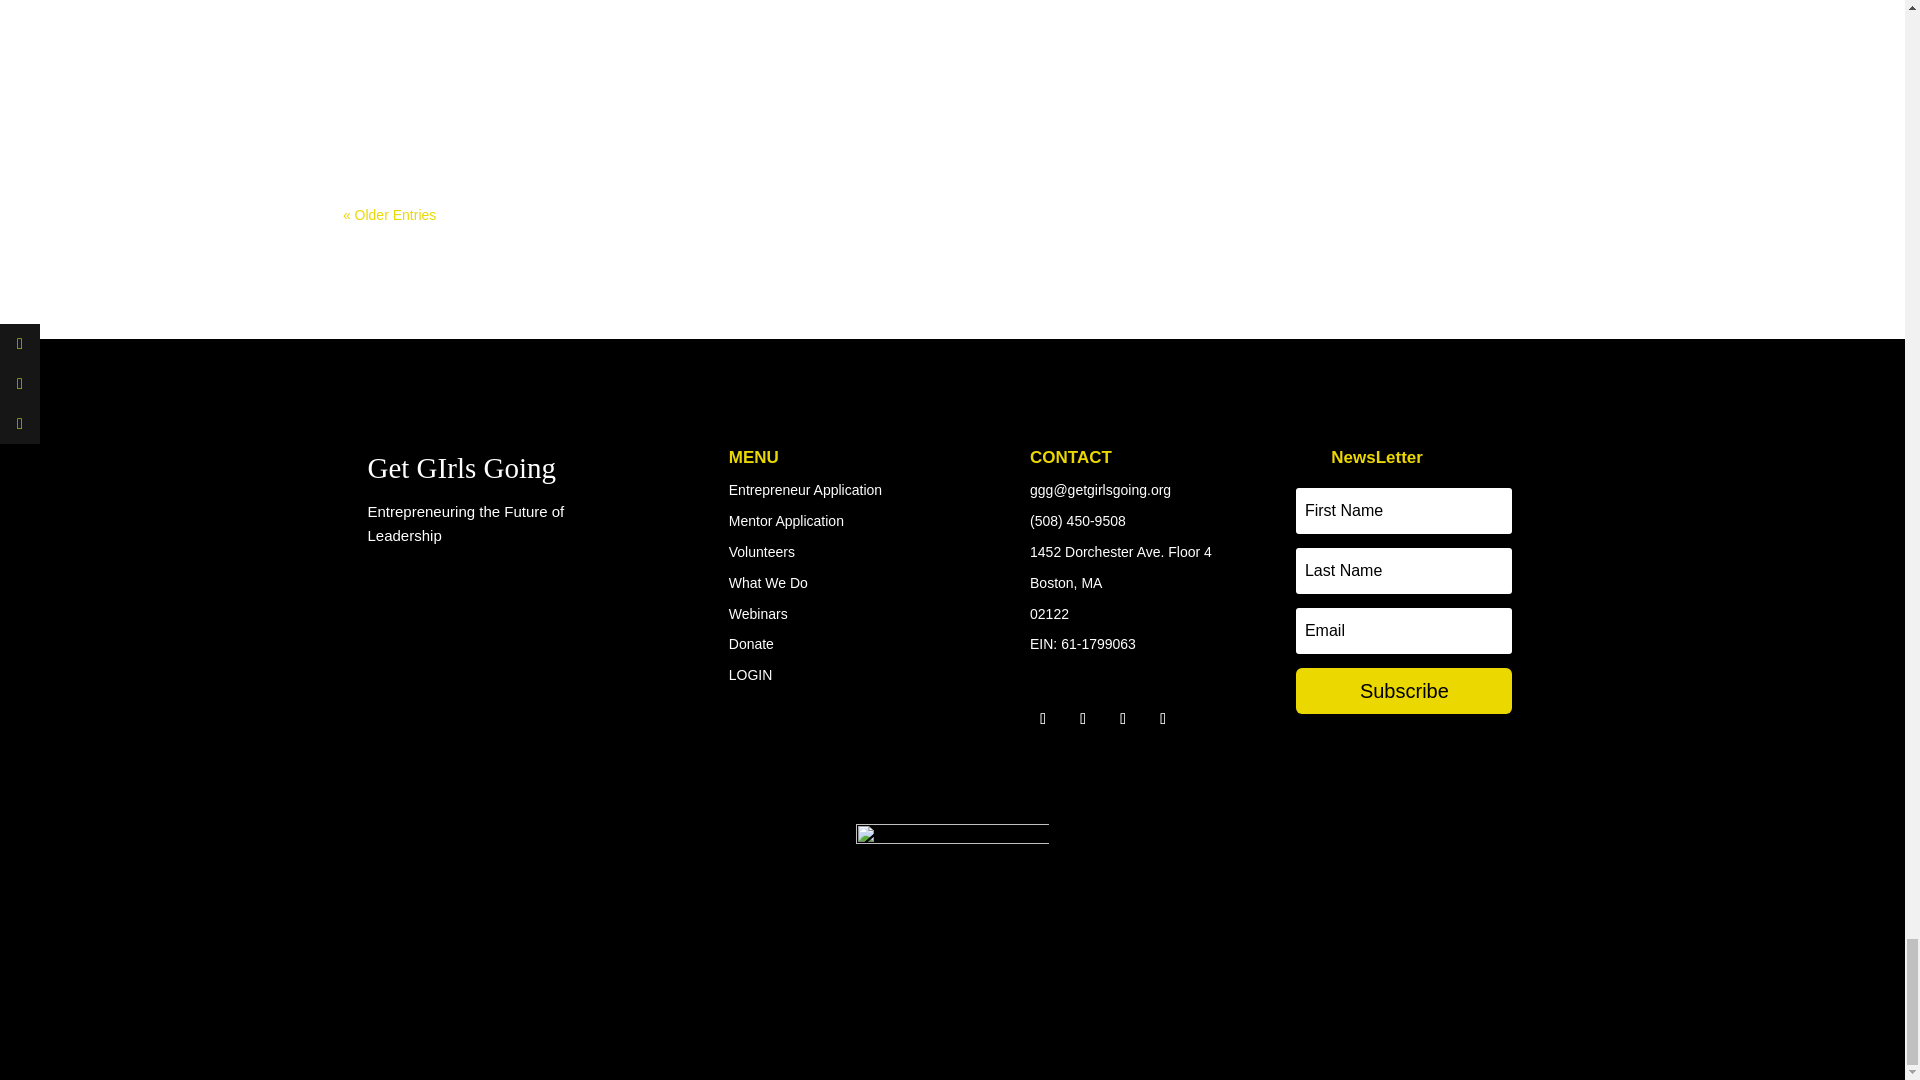 This screenshot has width=1920, height=1080. I want to click on Follow on Facebook, so click(1043, 719).